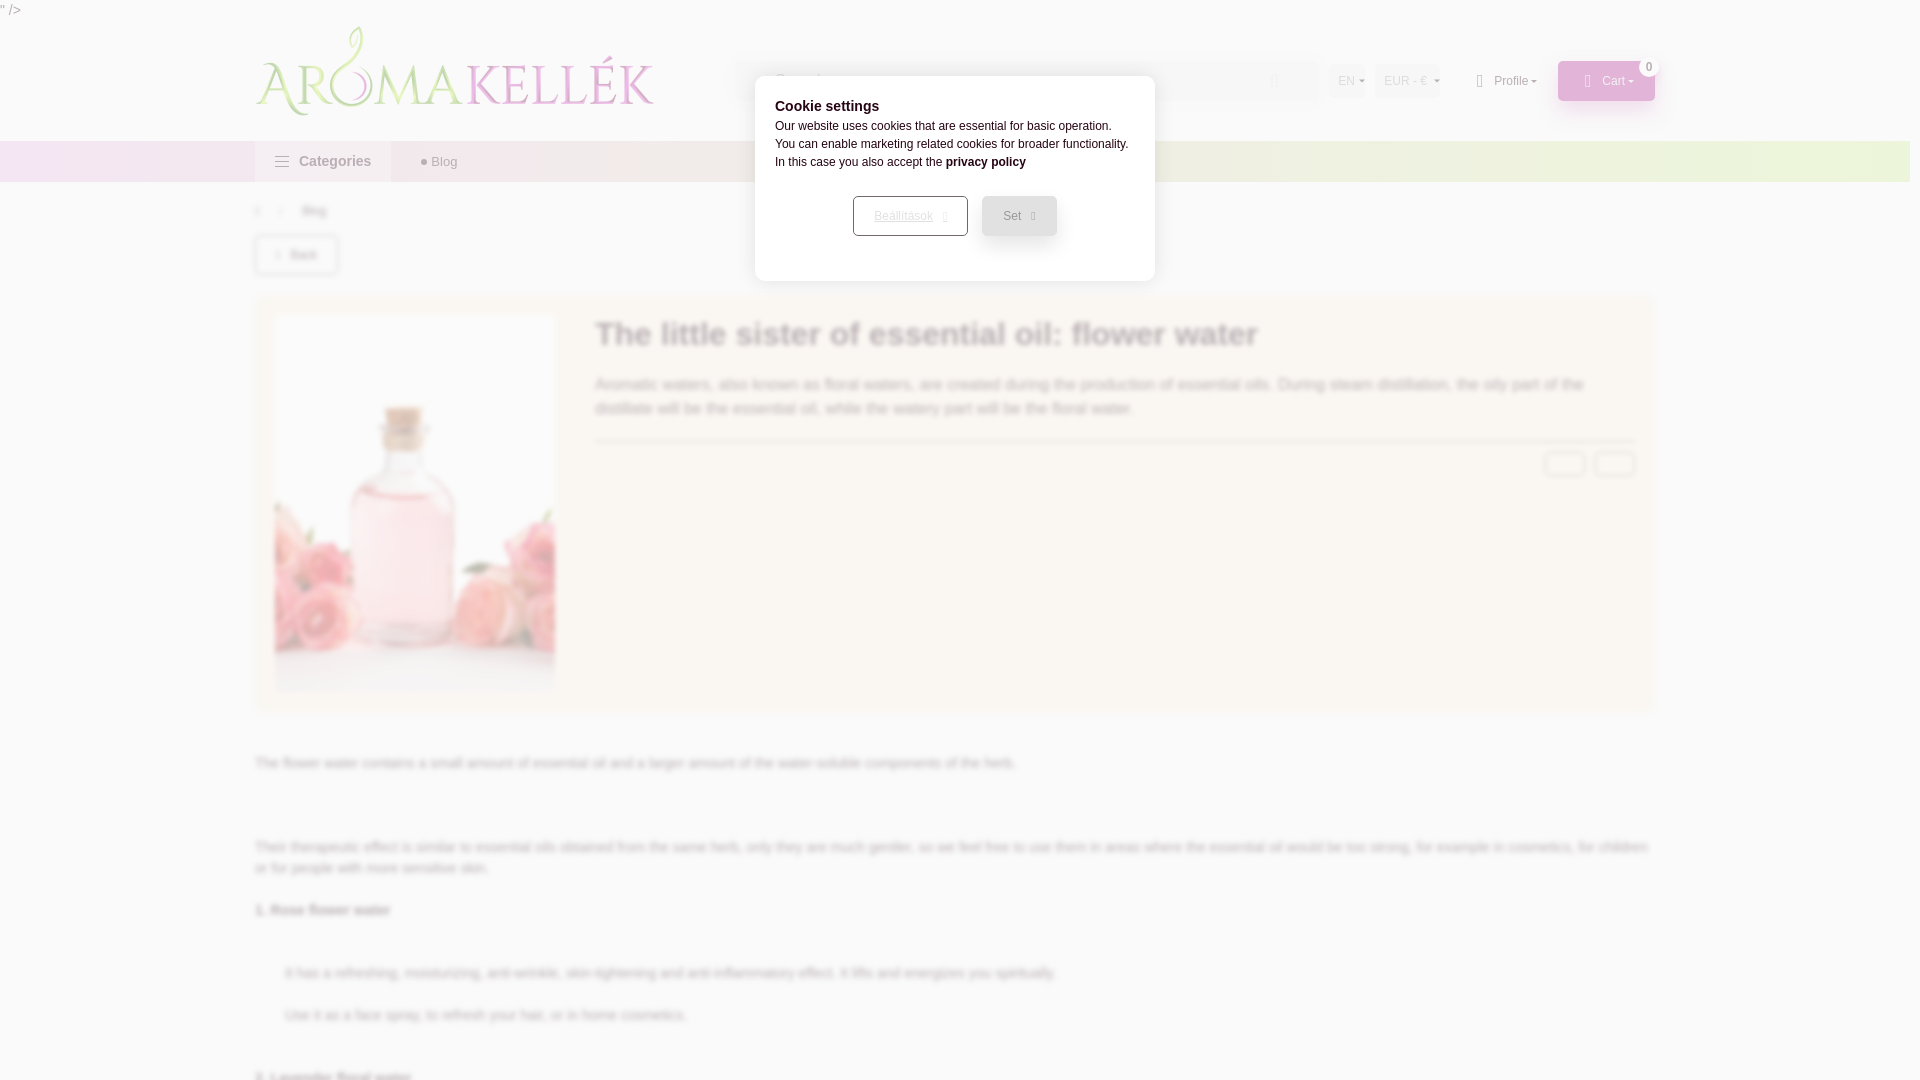 This screenshot has height=1080, width=1920. Describe the element at coordinates (1606, 80) in the screenshot. I see `Categories` at that location.